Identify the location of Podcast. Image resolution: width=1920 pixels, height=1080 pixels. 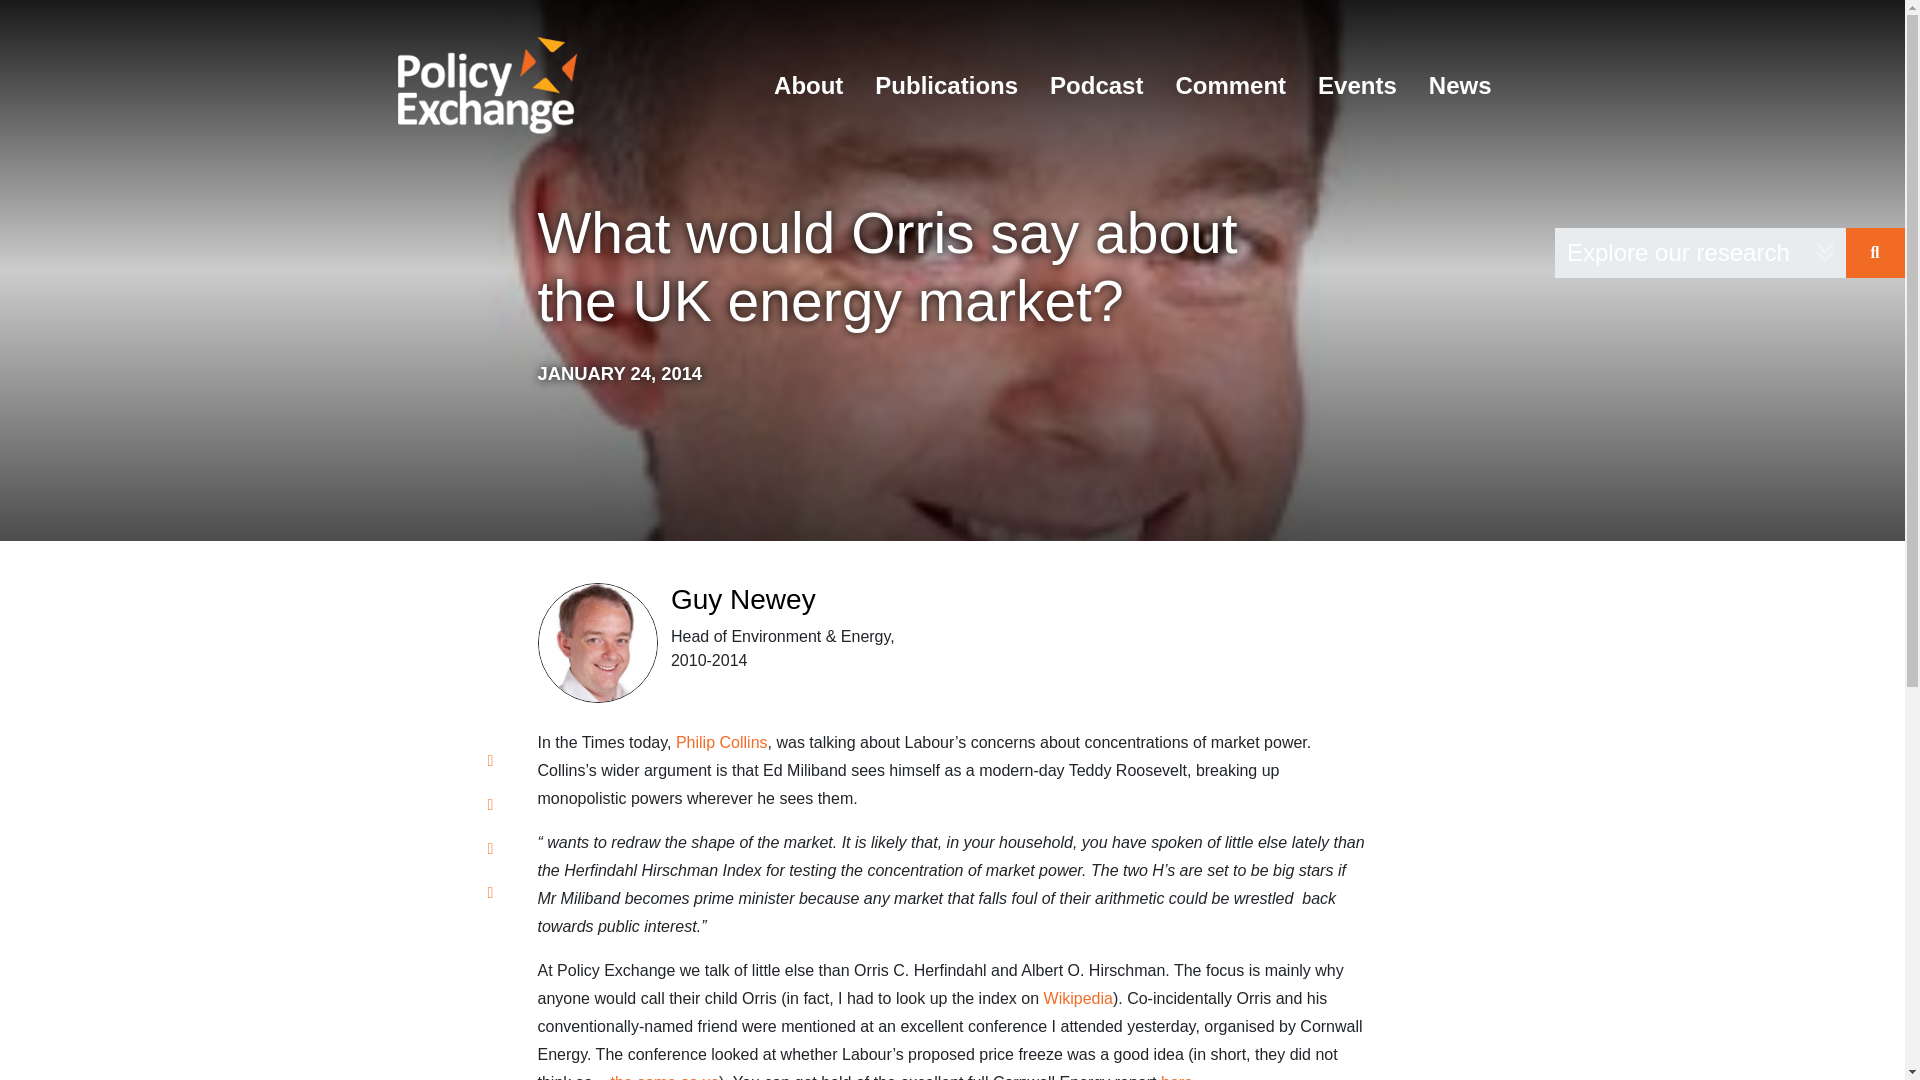
(1096, 86).